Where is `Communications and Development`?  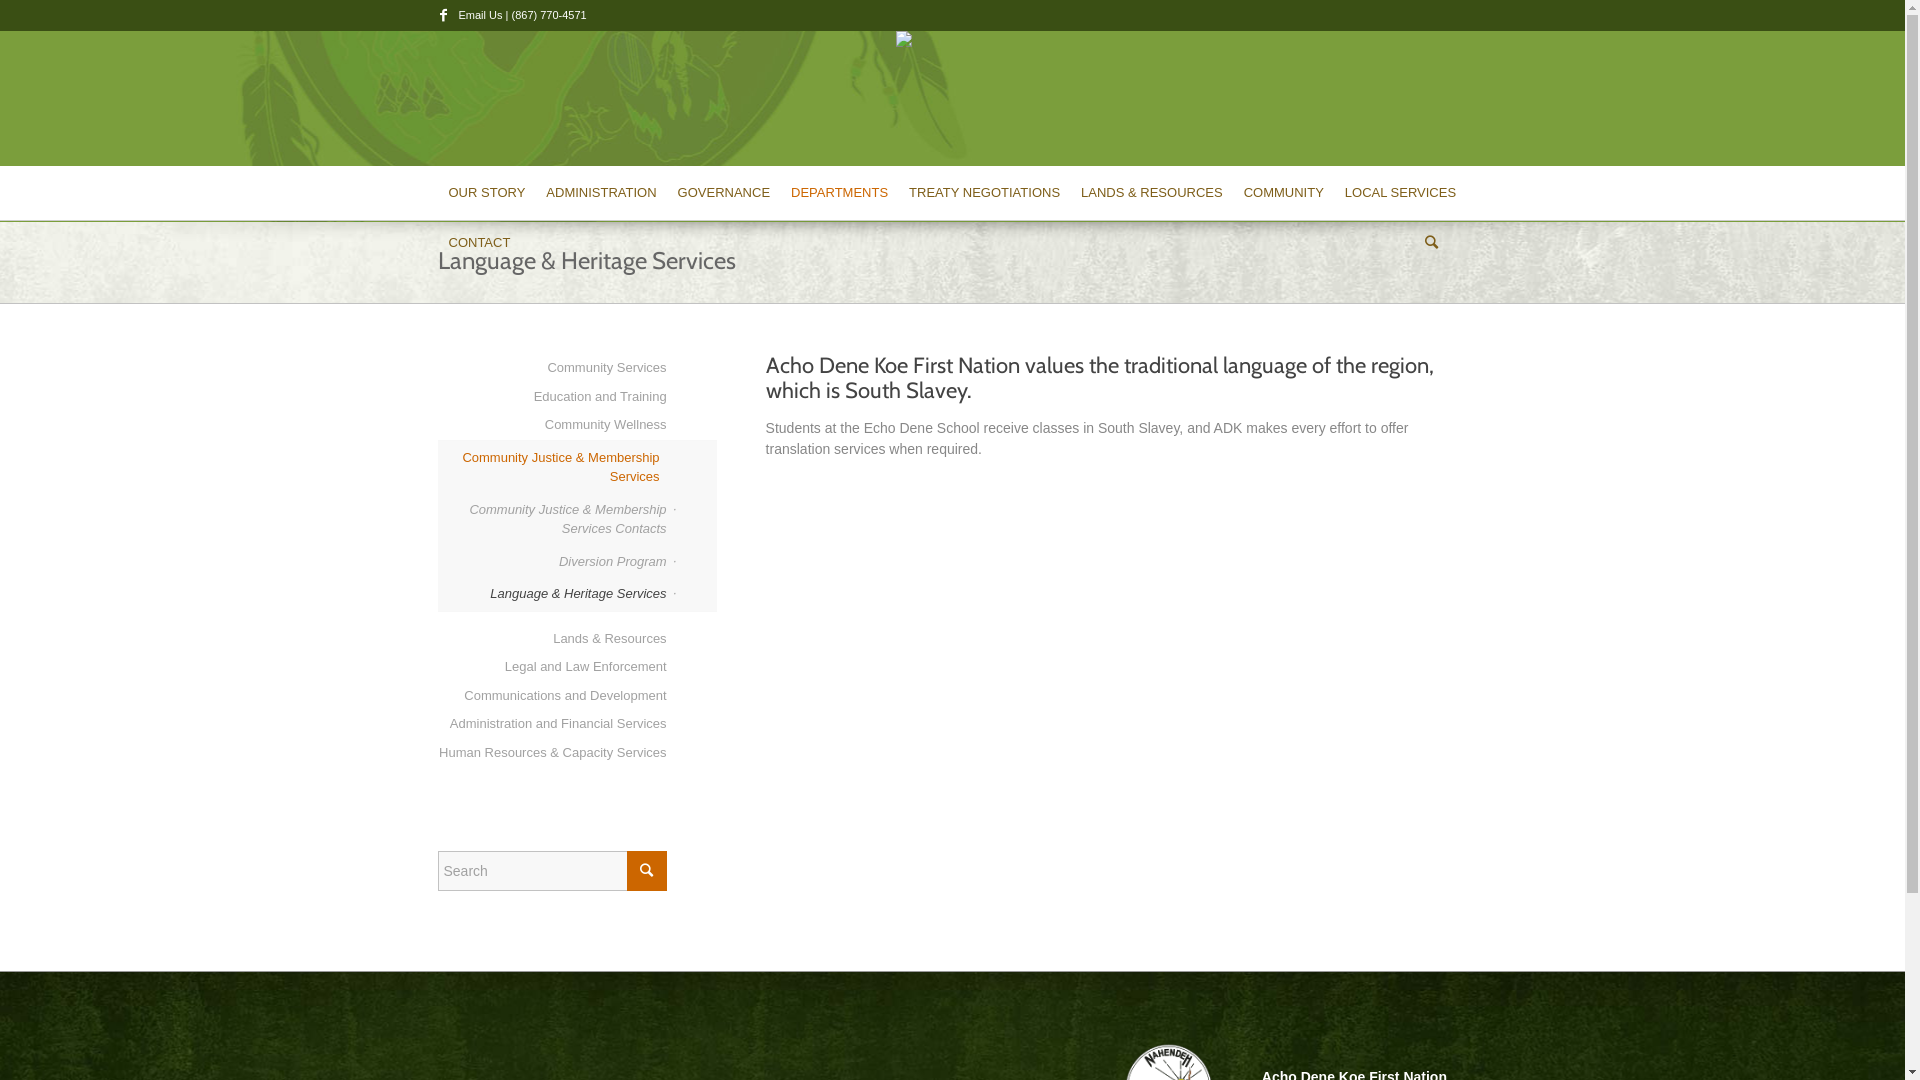 Communications and Development is located at coordinates (552, 696).